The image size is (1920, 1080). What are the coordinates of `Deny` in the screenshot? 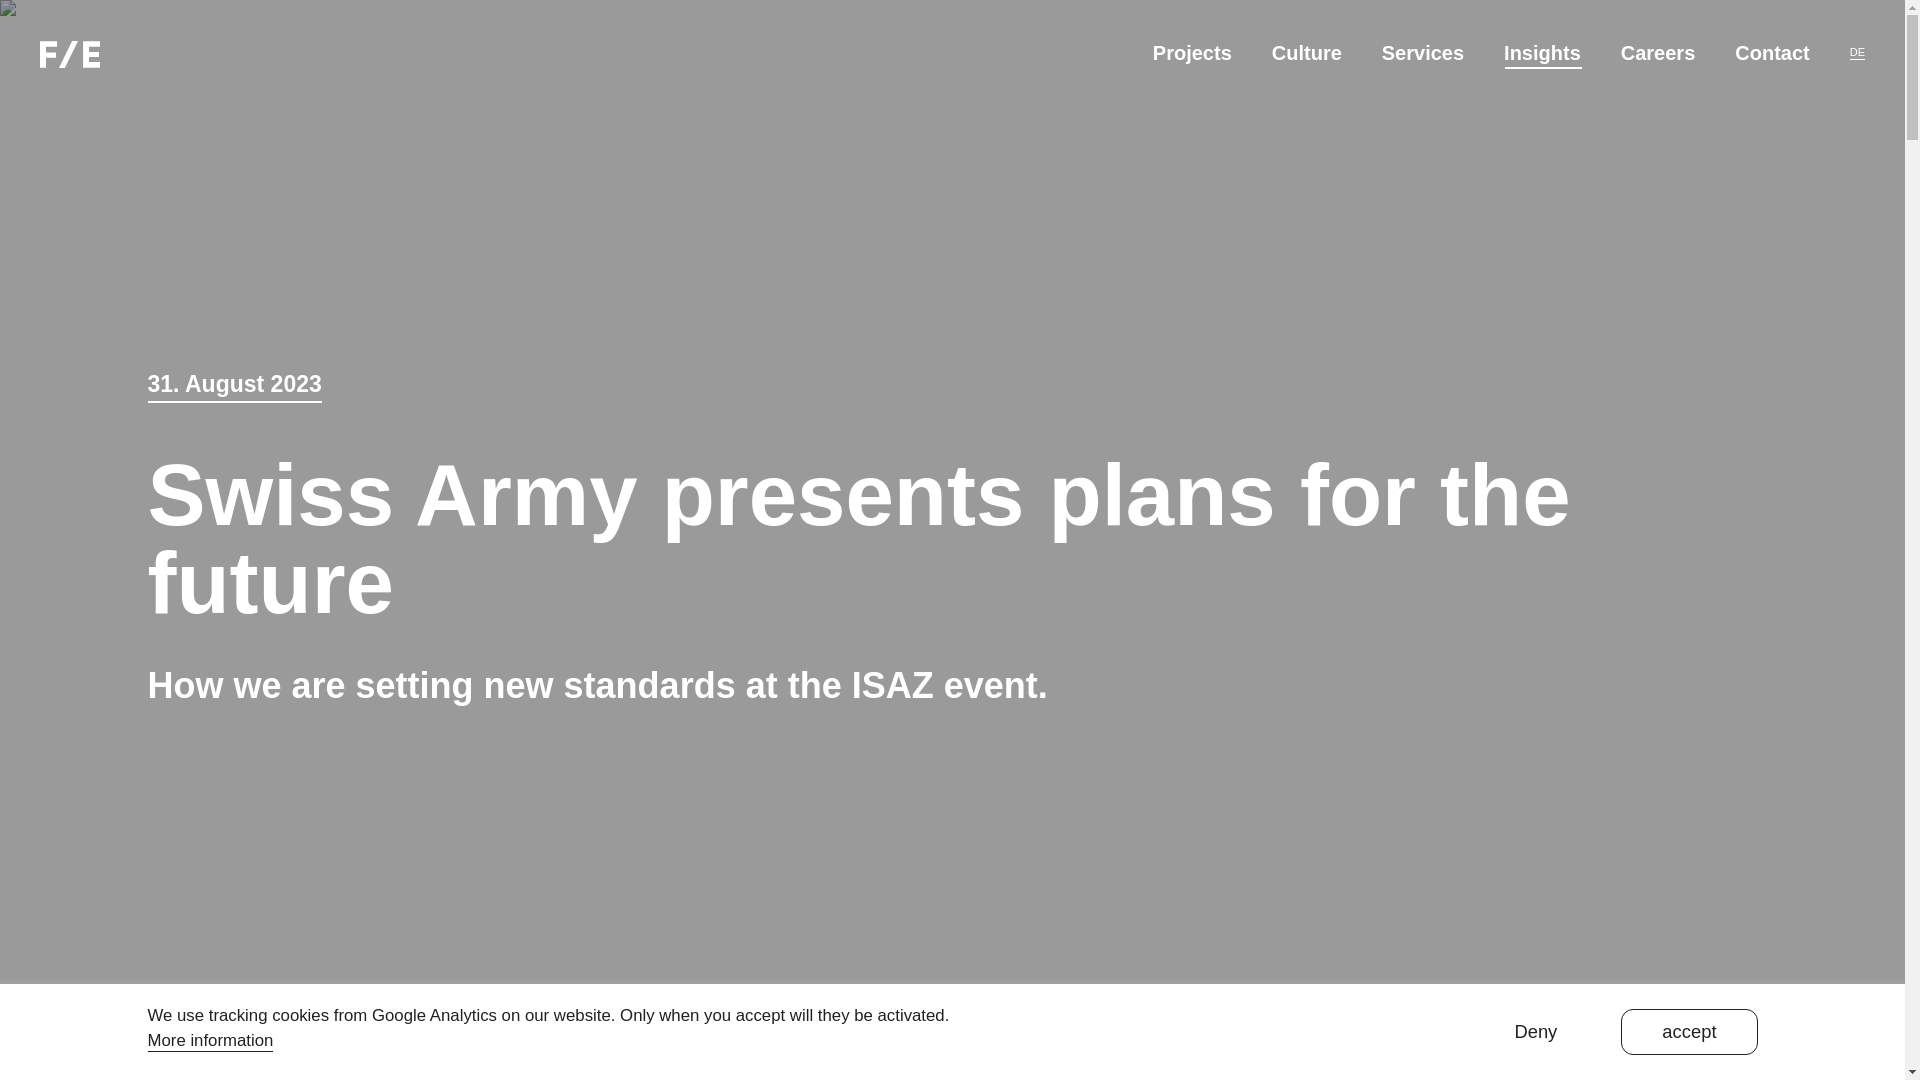 It's located at (1536, 1031).